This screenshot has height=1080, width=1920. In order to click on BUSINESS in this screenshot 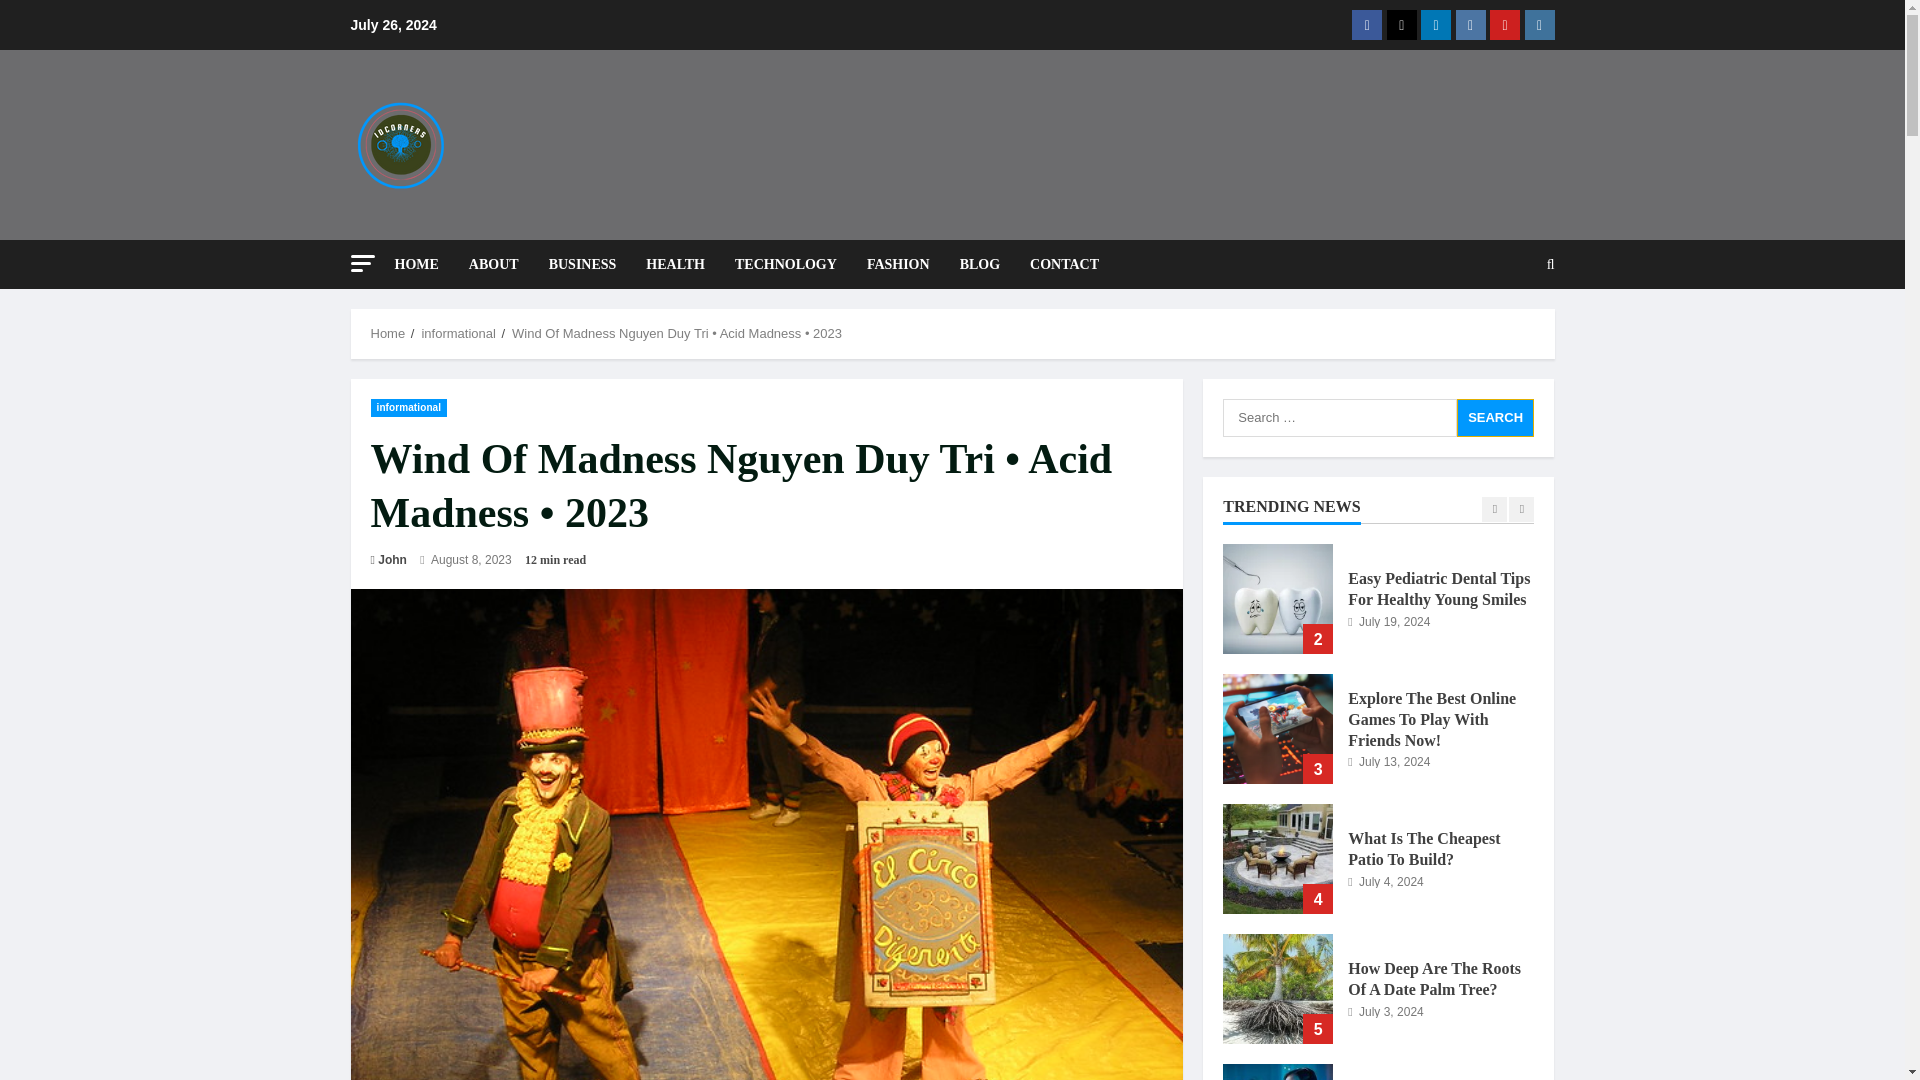, I will do `click(582, 264)`.